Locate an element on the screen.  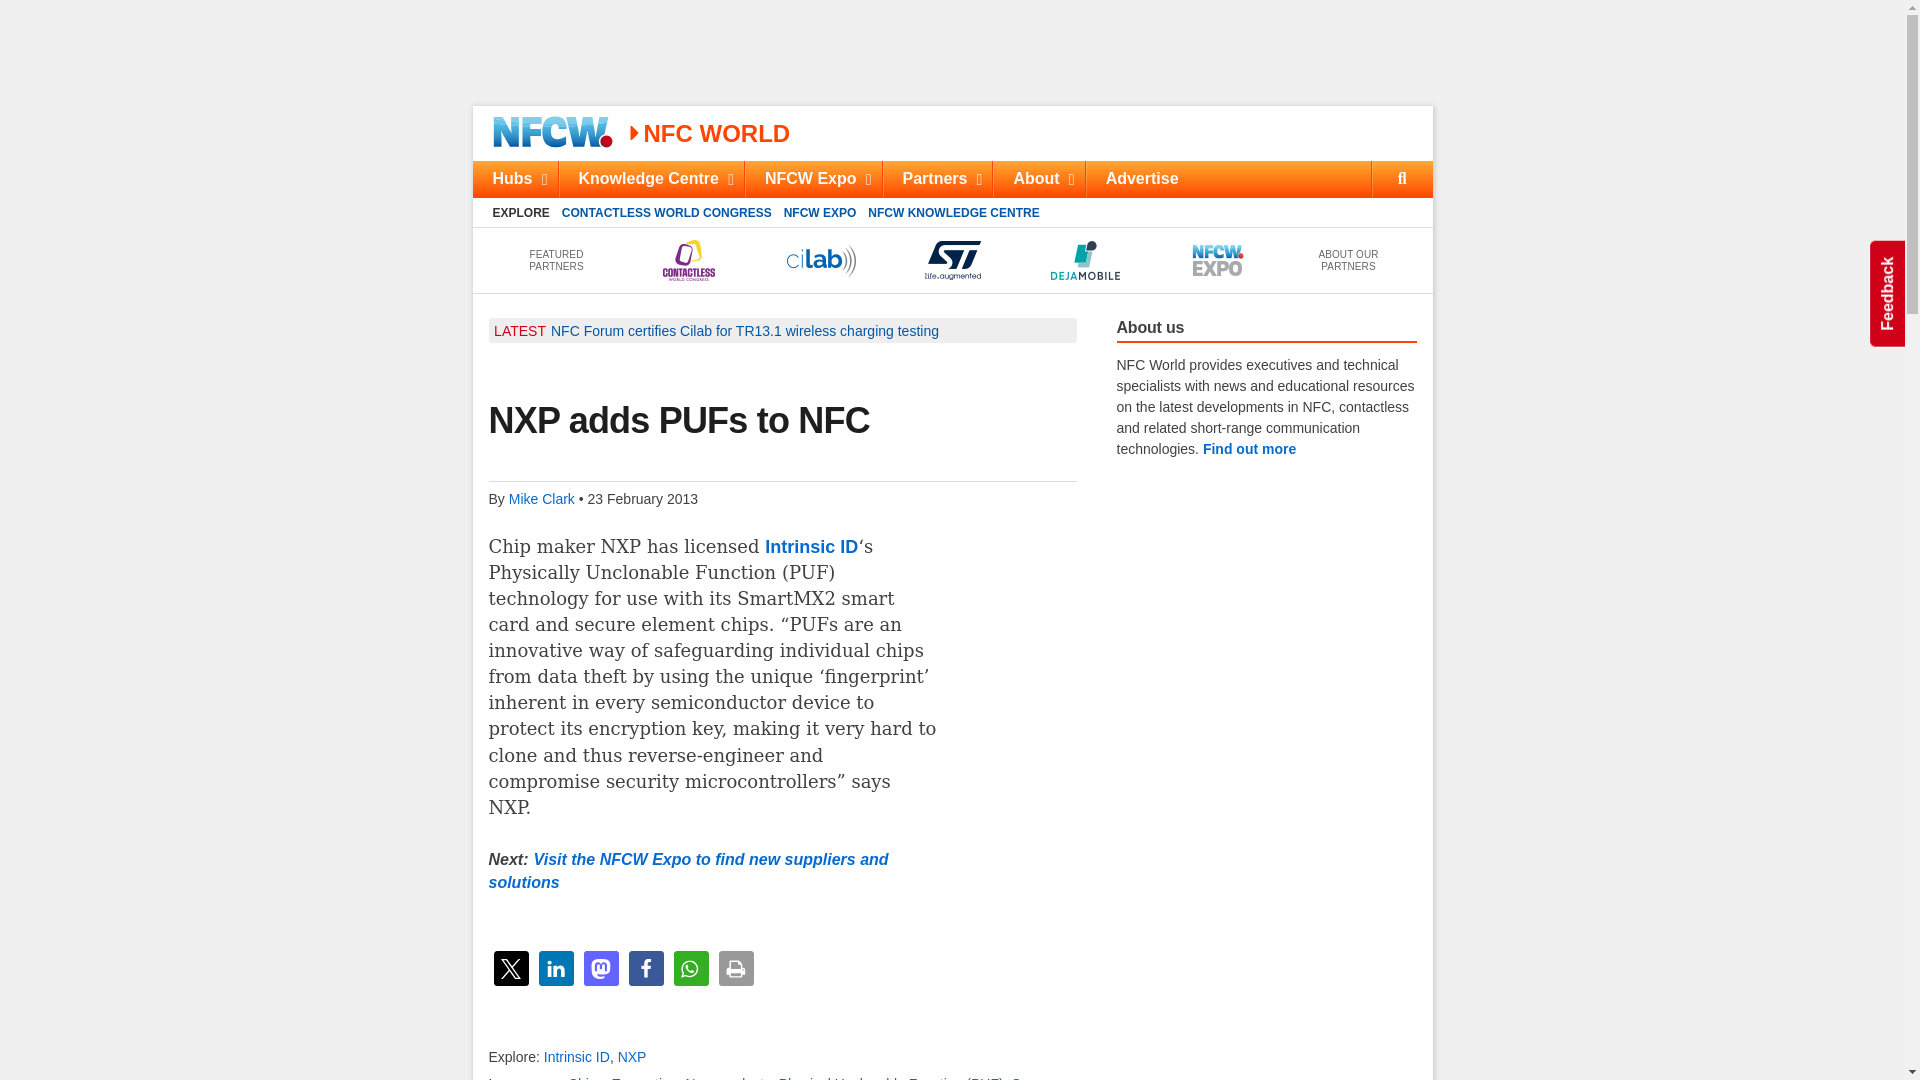
25 May 2022, 13:40 BST is located at coordinates (744, 330).